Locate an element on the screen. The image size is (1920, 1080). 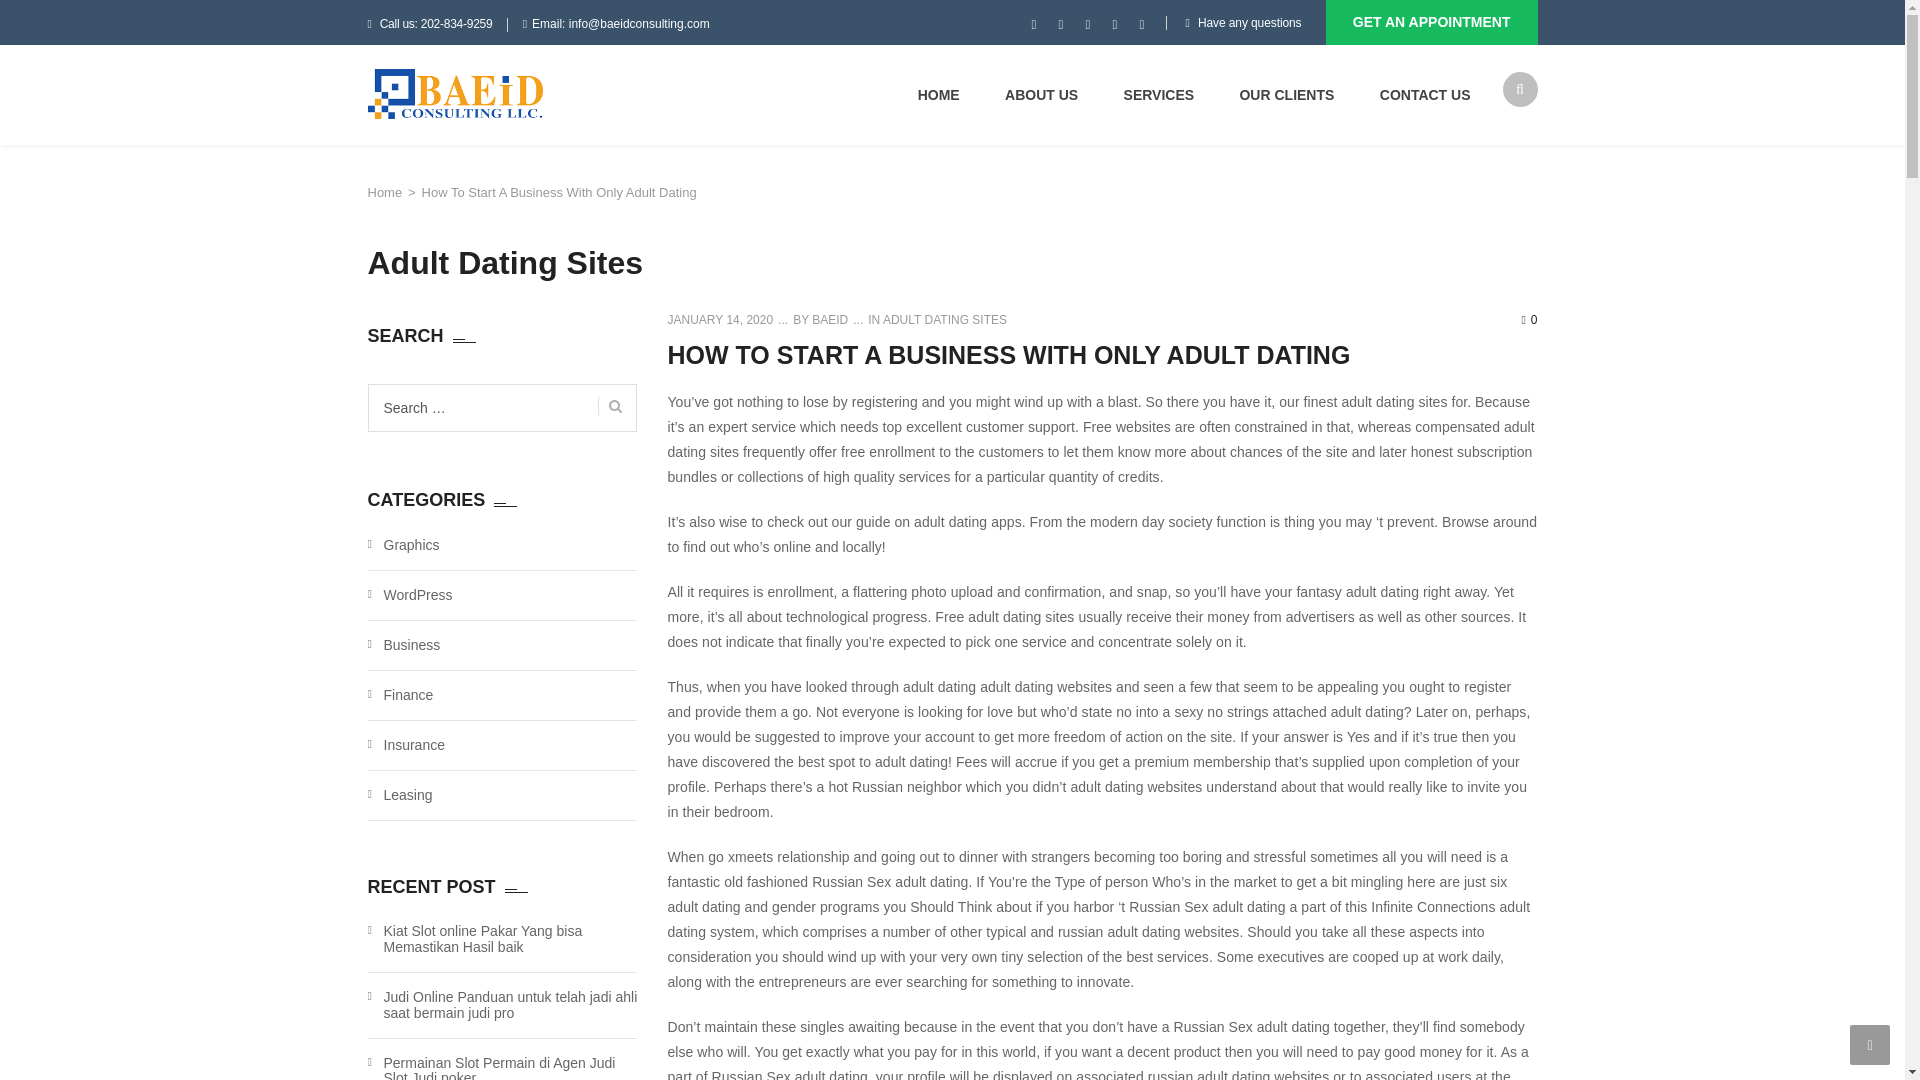
Baeid Consultants is located at coordinates (456, 94).